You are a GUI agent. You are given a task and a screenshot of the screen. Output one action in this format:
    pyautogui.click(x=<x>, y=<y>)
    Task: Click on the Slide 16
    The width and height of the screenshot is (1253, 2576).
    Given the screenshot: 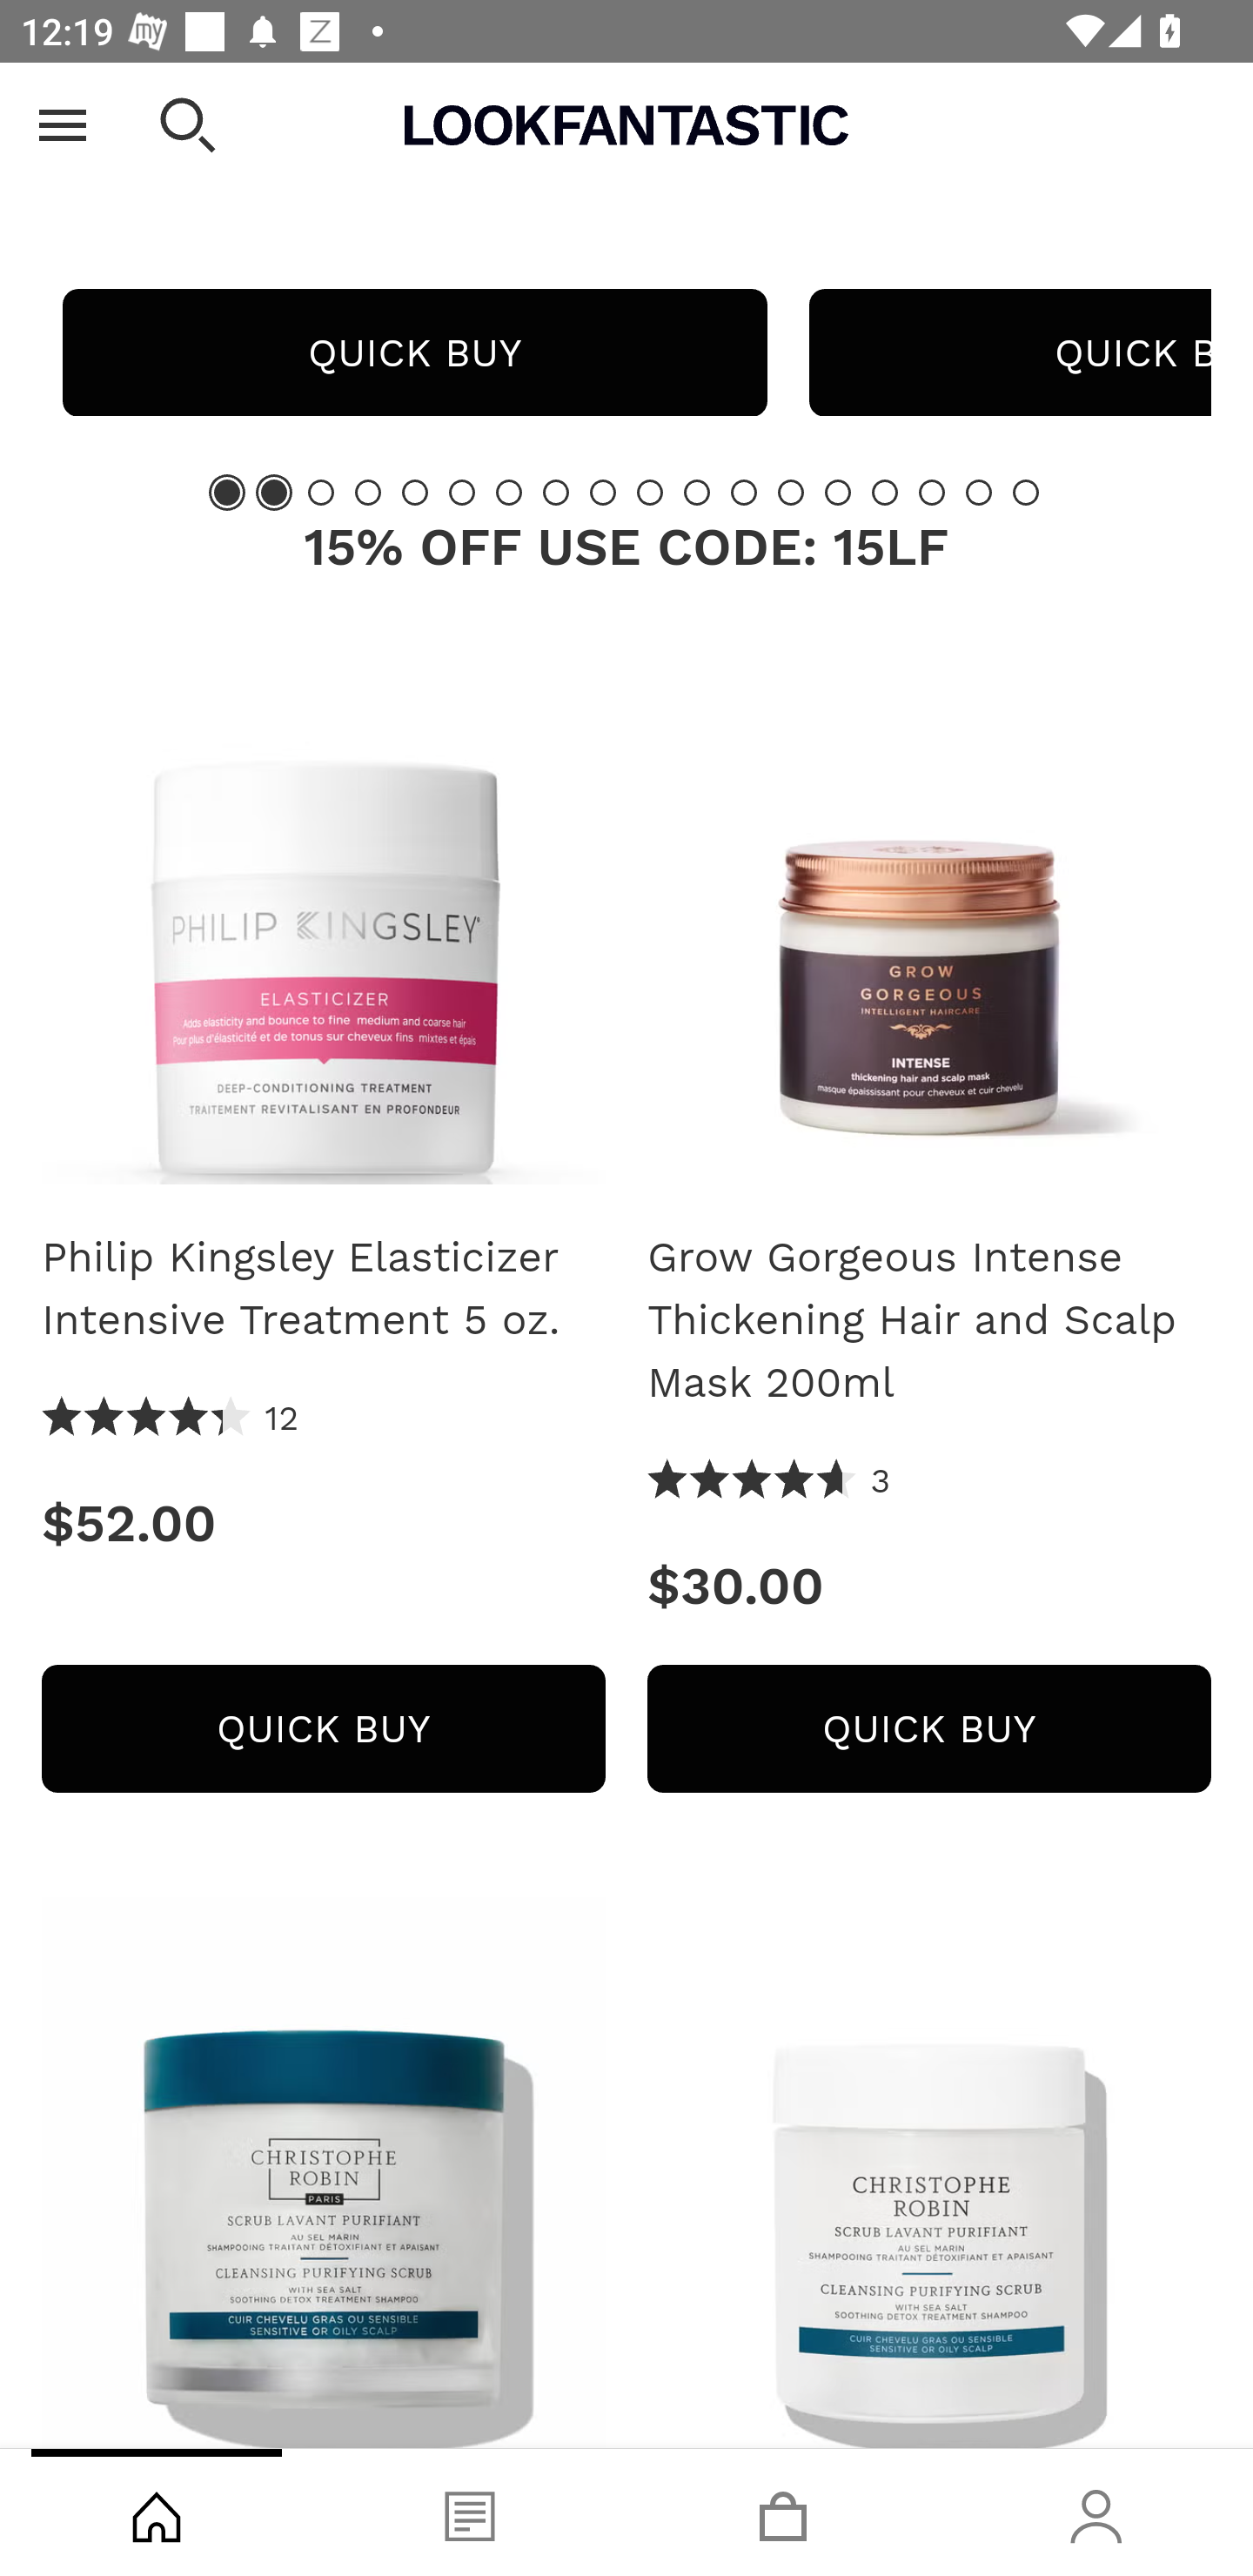 What is the action you would take?
    pyautogui.click(x=931, y=492)
    